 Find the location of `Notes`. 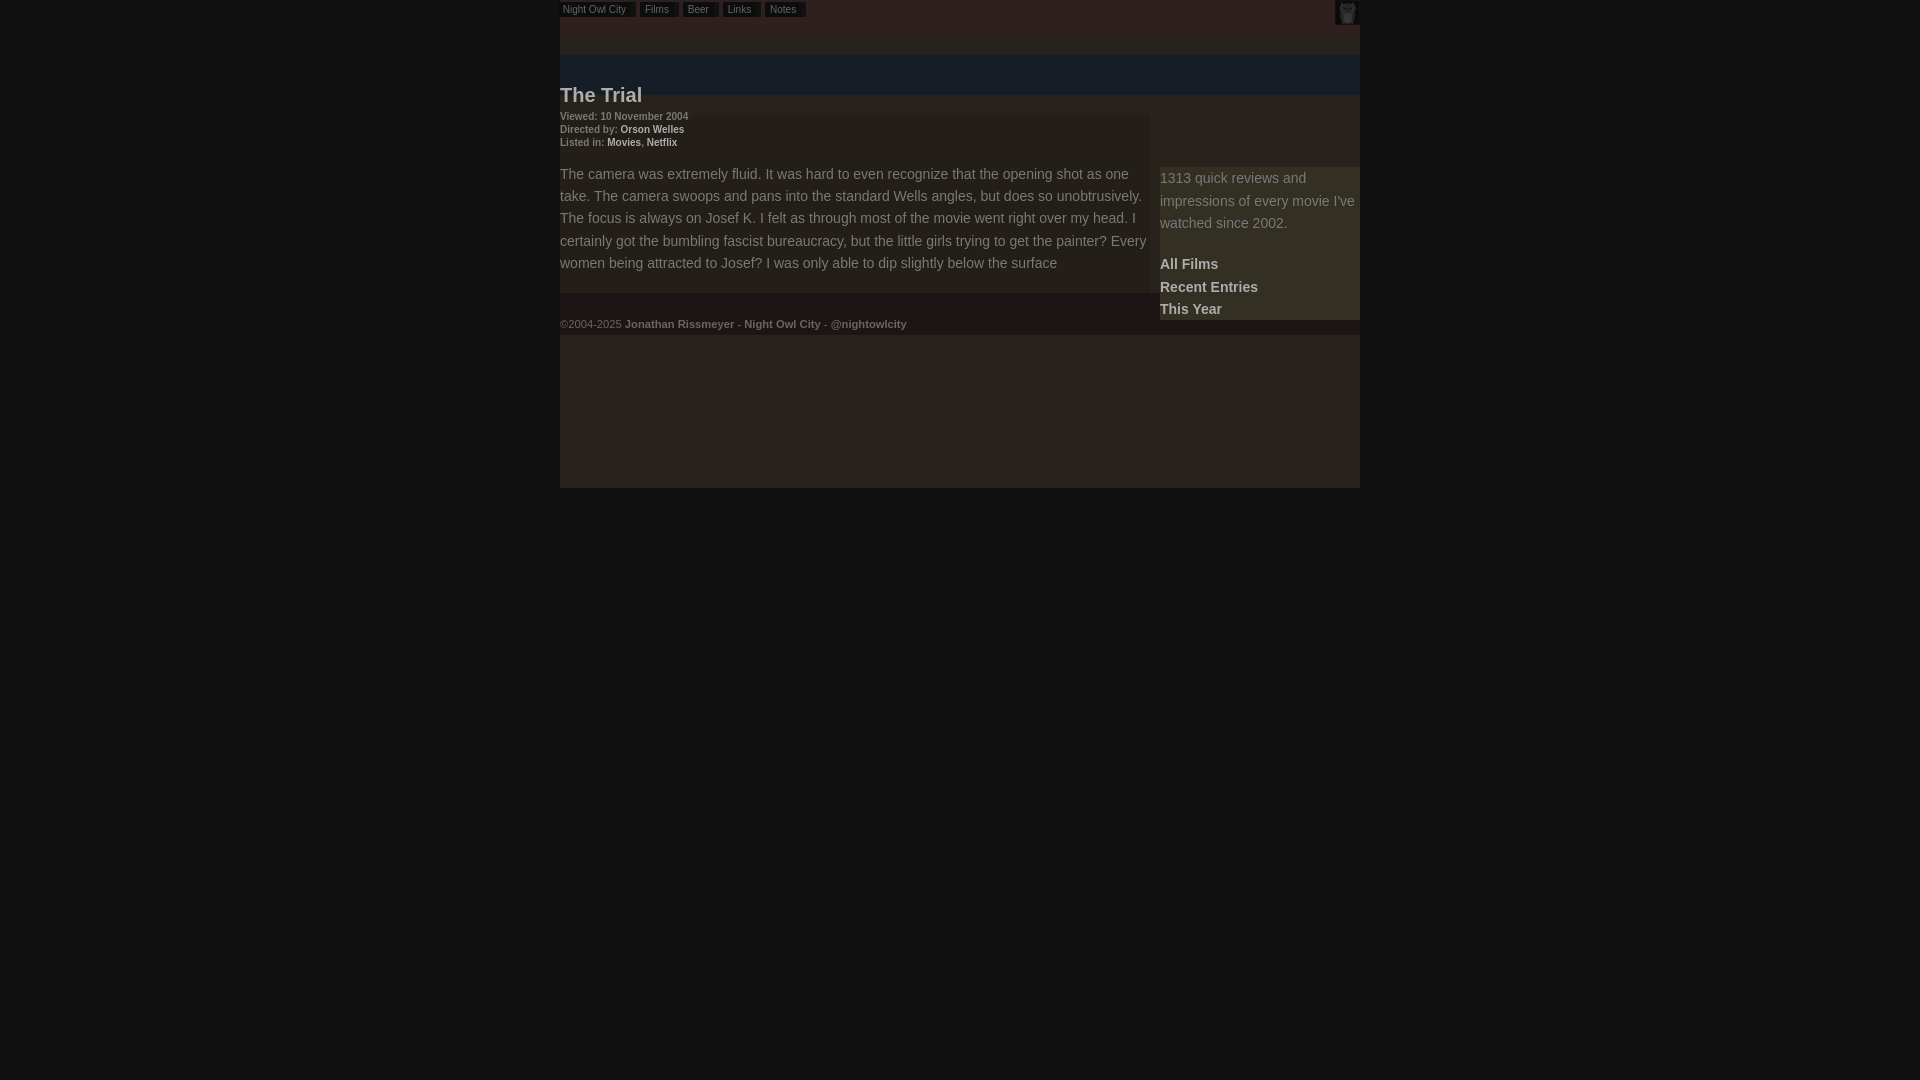

Notes is located at coordinates (785, 10).